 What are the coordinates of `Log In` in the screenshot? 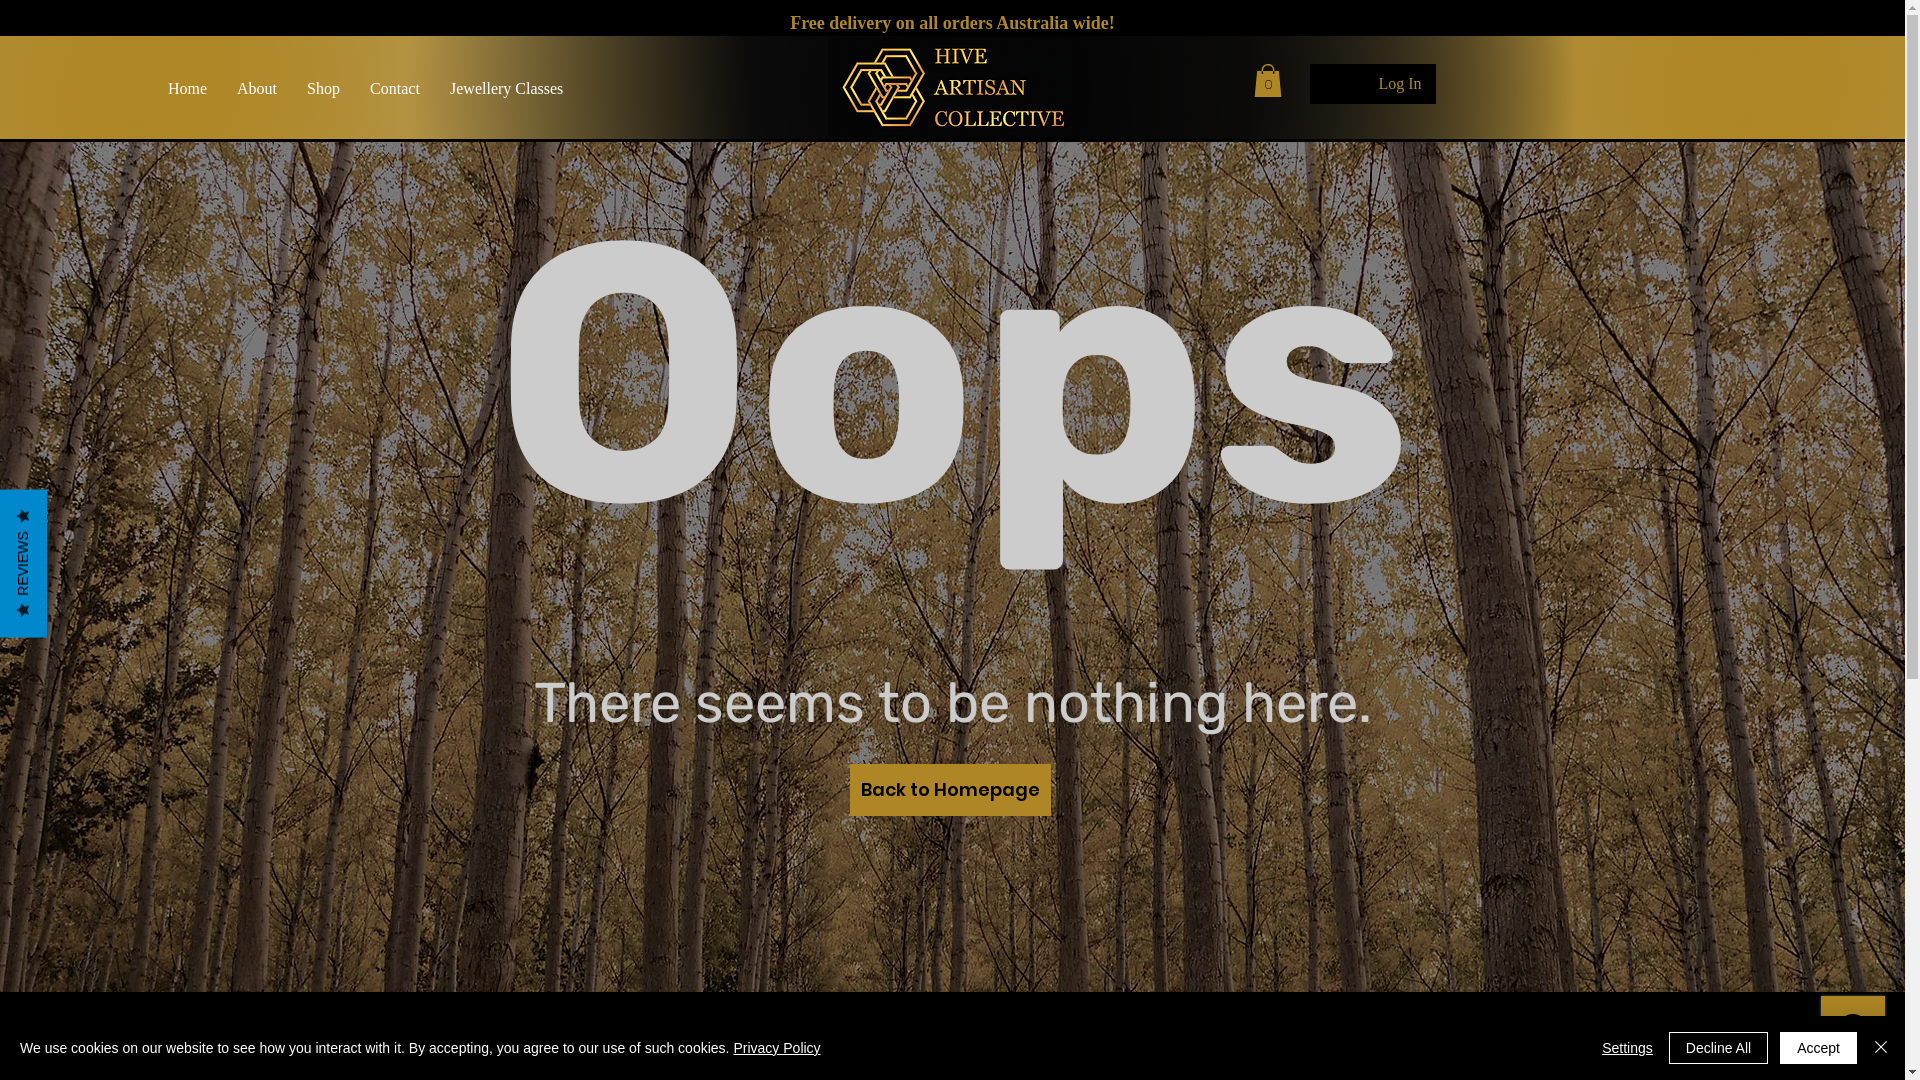 It's located at (1400, 84).